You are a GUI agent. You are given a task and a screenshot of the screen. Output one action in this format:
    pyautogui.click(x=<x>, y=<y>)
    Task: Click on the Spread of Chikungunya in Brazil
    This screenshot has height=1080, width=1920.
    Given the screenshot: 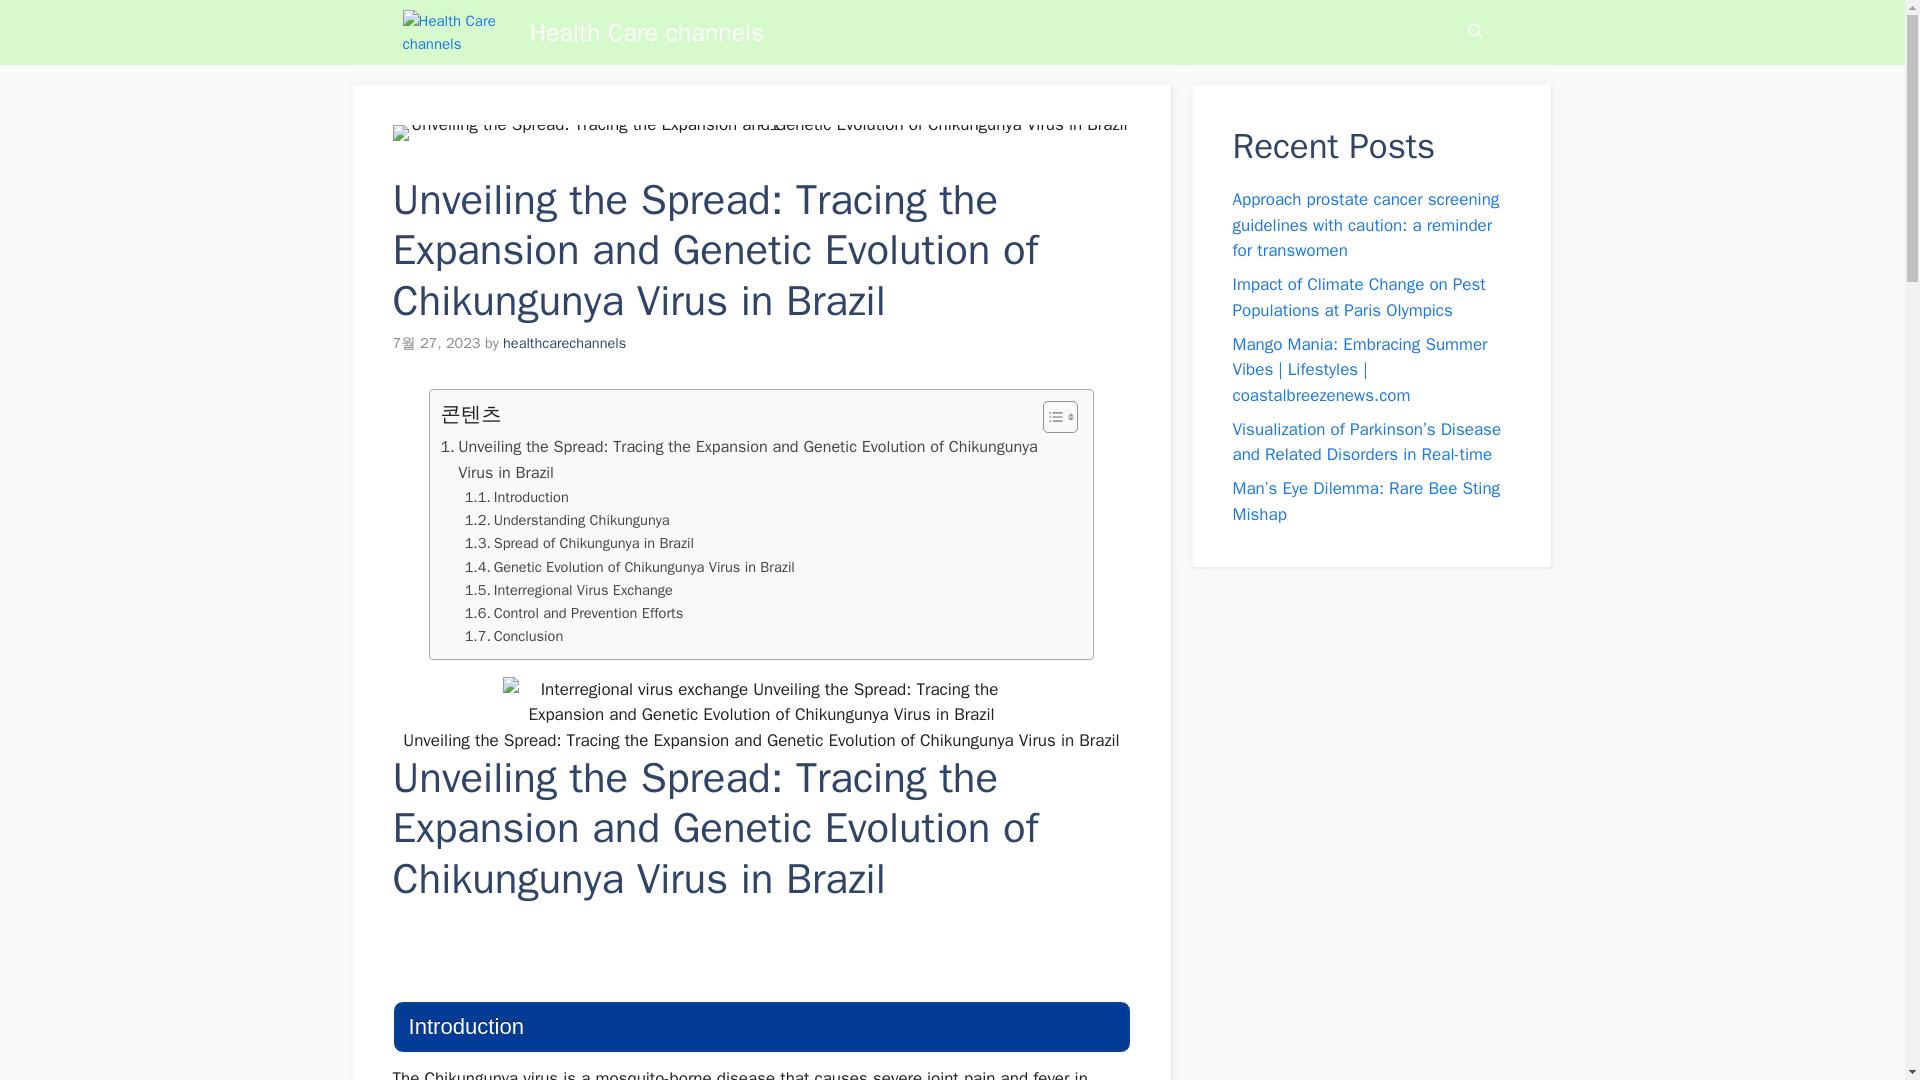 What is the action you would take?
    pyautogui.click(x=578, y=544)
    